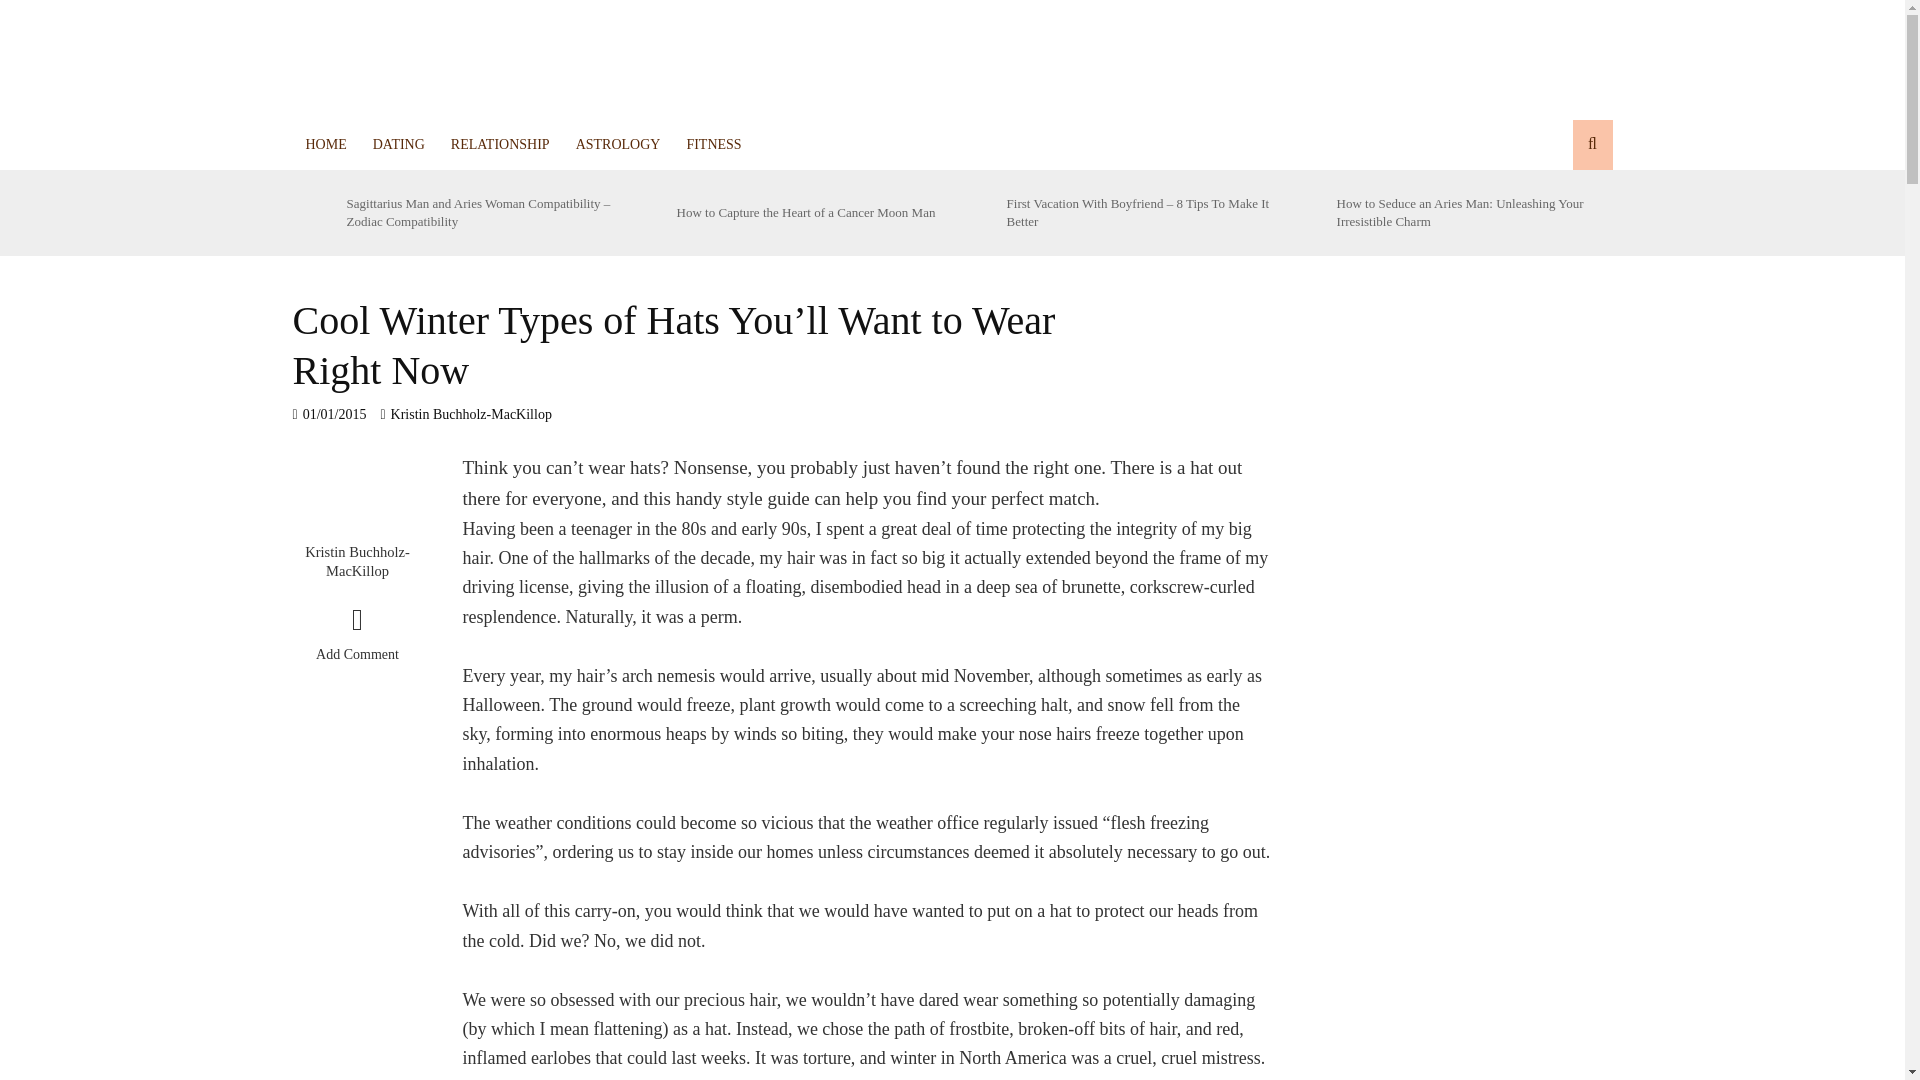  I want to click on HOME, so click(325, 144).